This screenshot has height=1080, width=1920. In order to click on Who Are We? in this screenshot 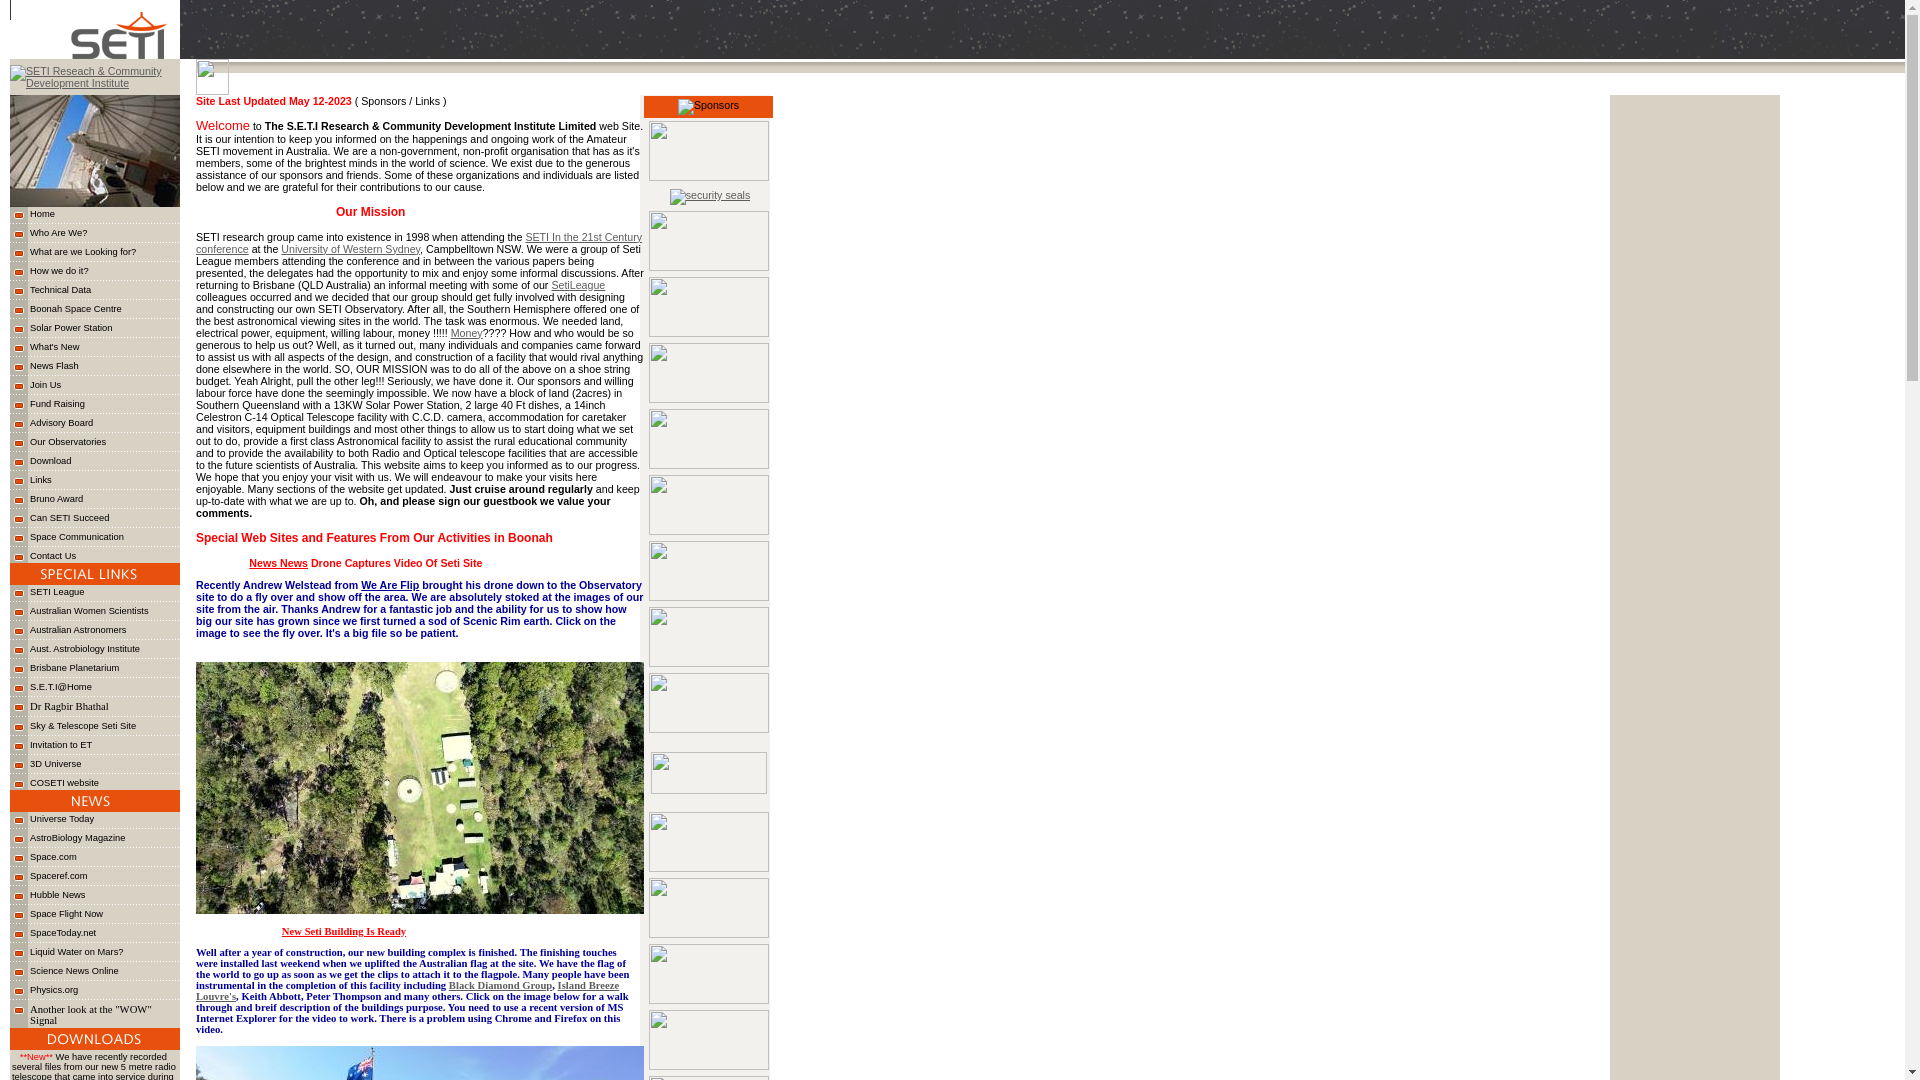, I will do `click(58, 233)`.